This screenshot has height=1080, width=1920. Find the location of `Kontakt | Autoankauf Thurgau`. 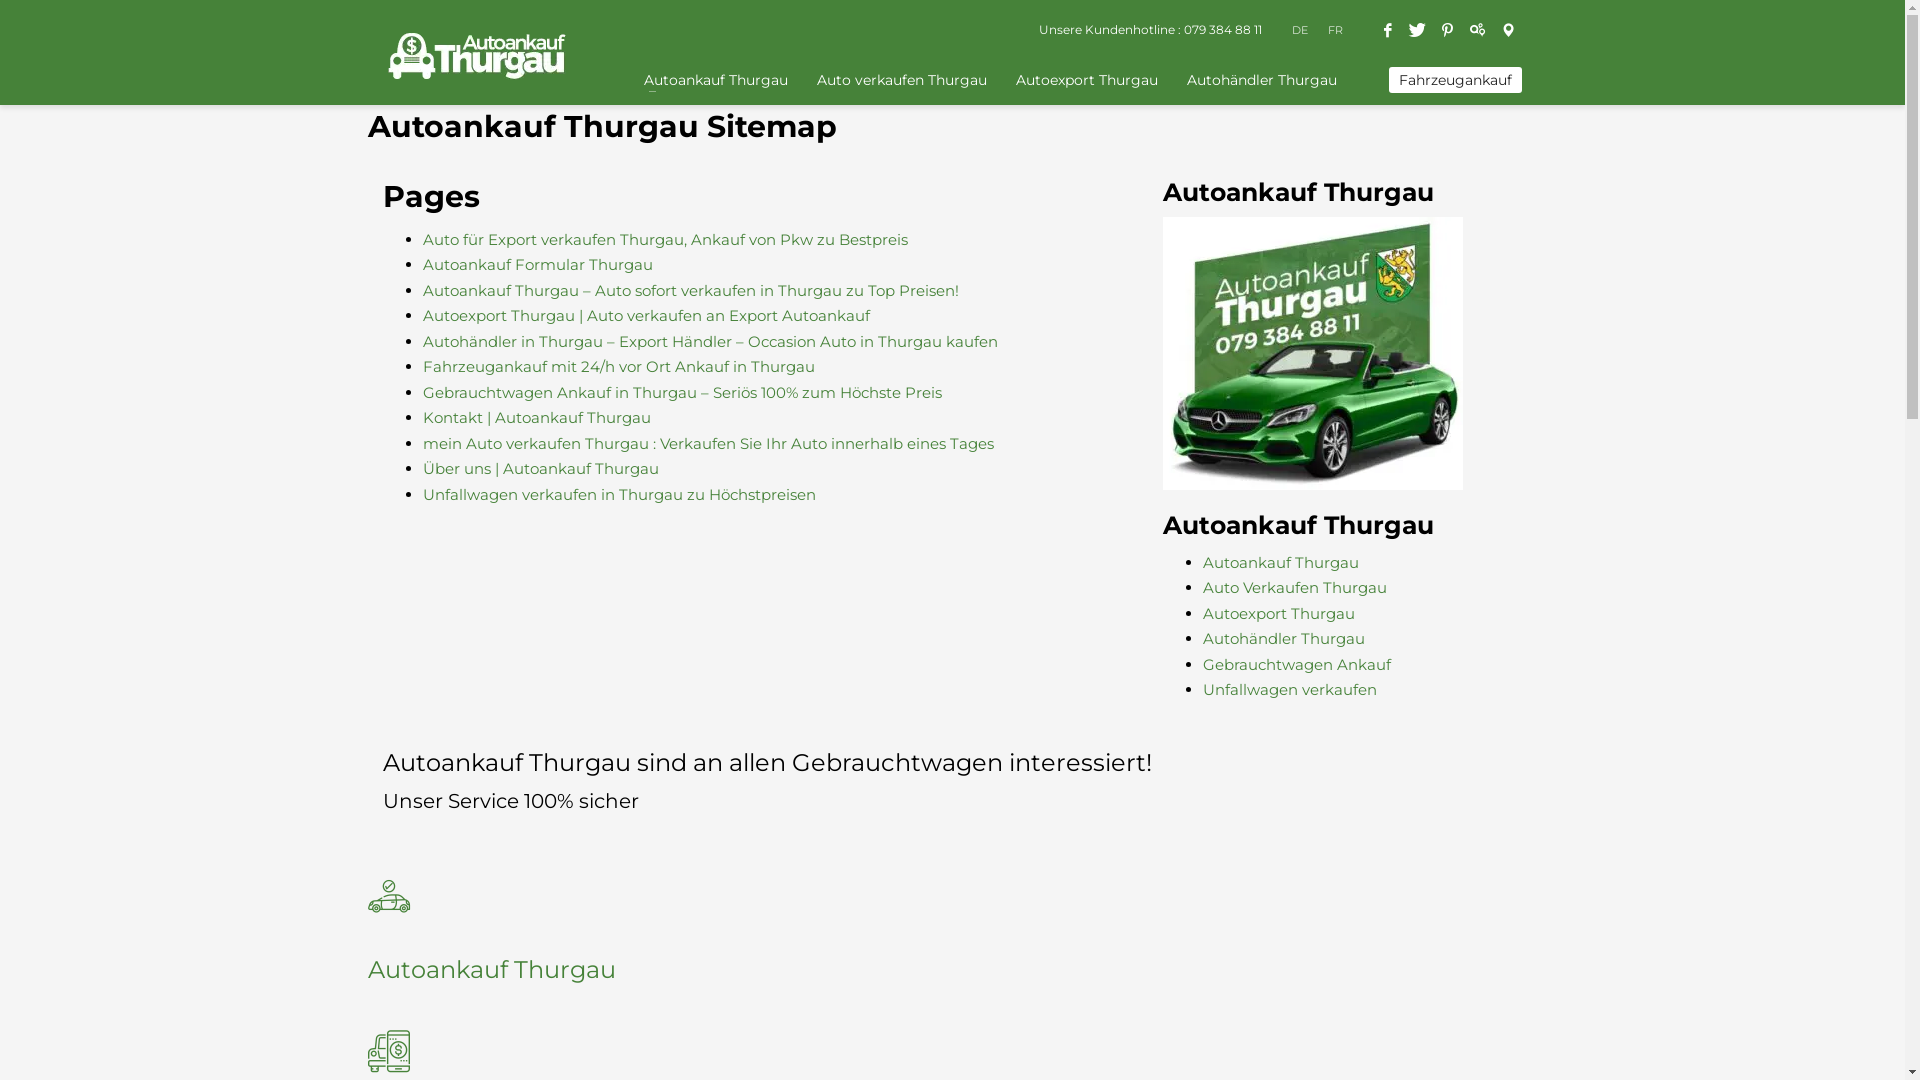

Kontakt | Autoankauf Thurgau is located at coordinates (536, 418).